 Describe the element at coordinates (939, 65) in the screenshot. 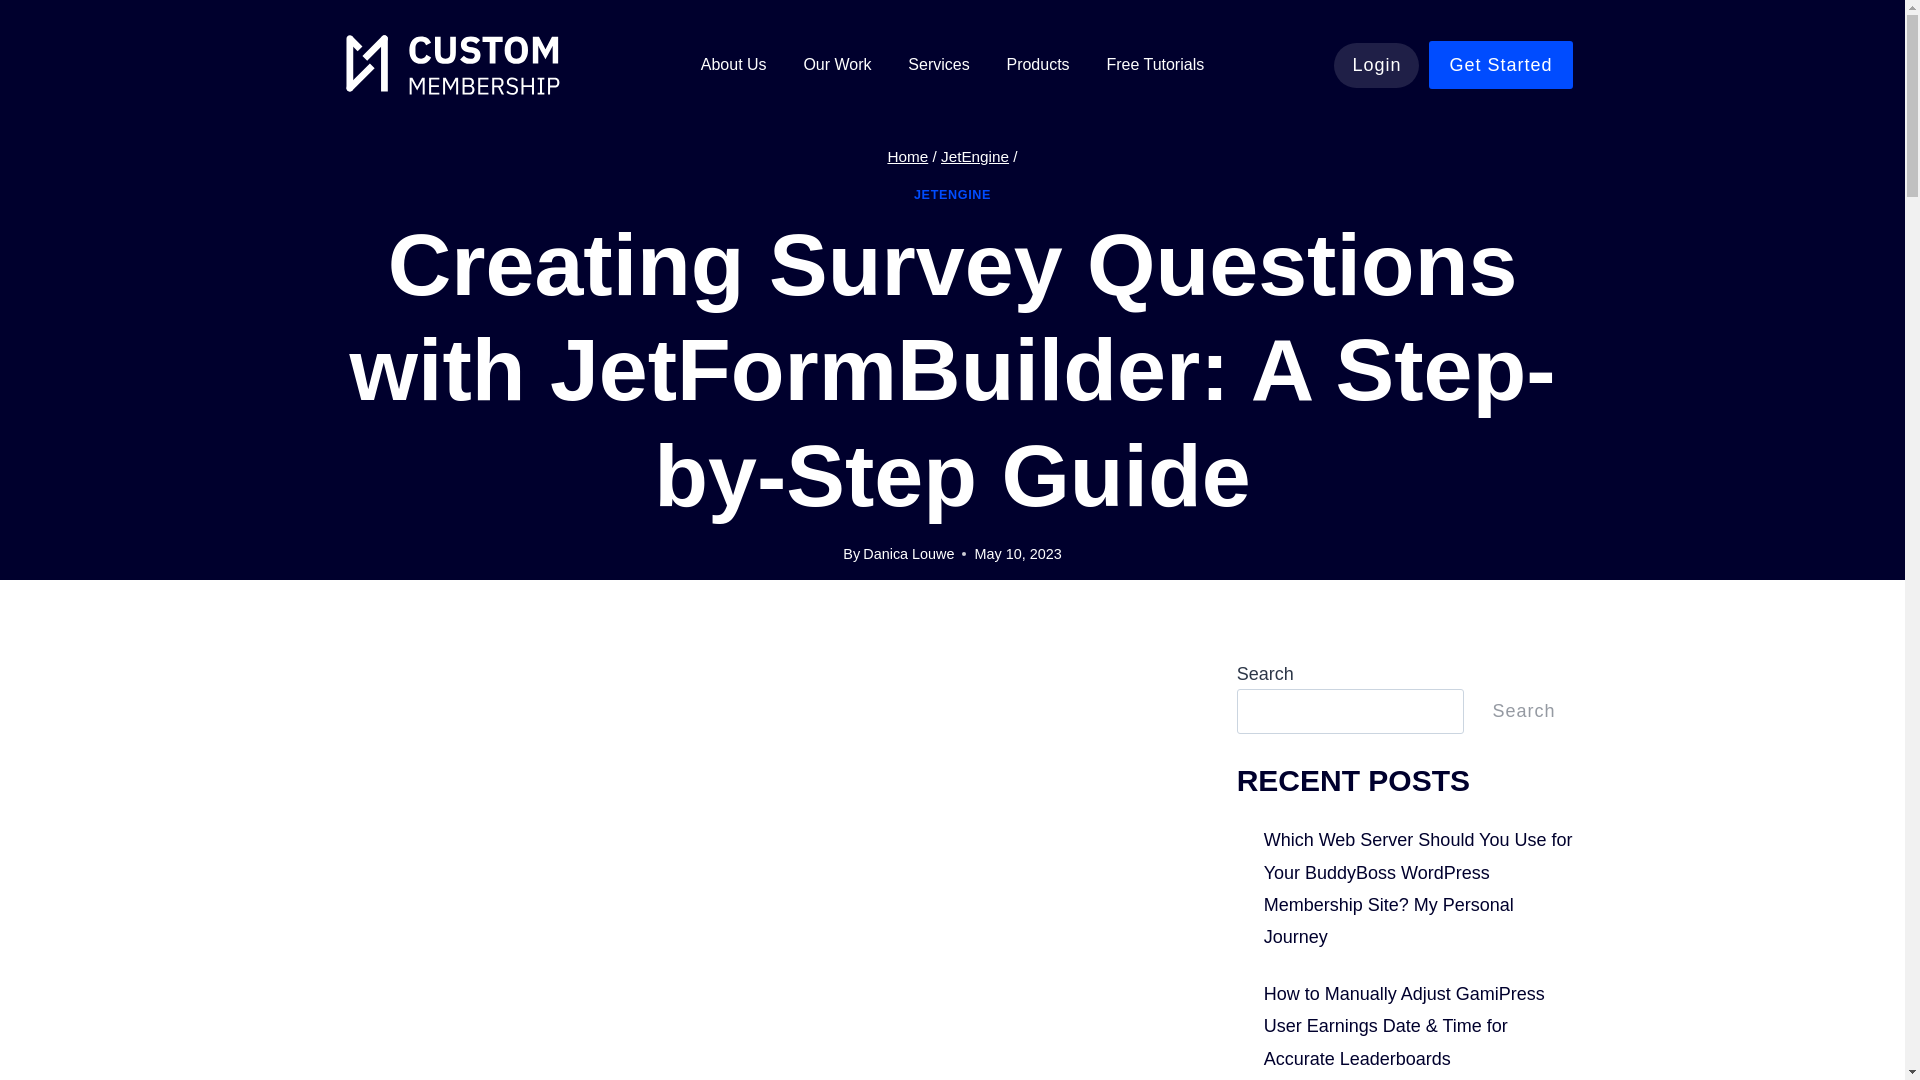

I see `Services` at that location.